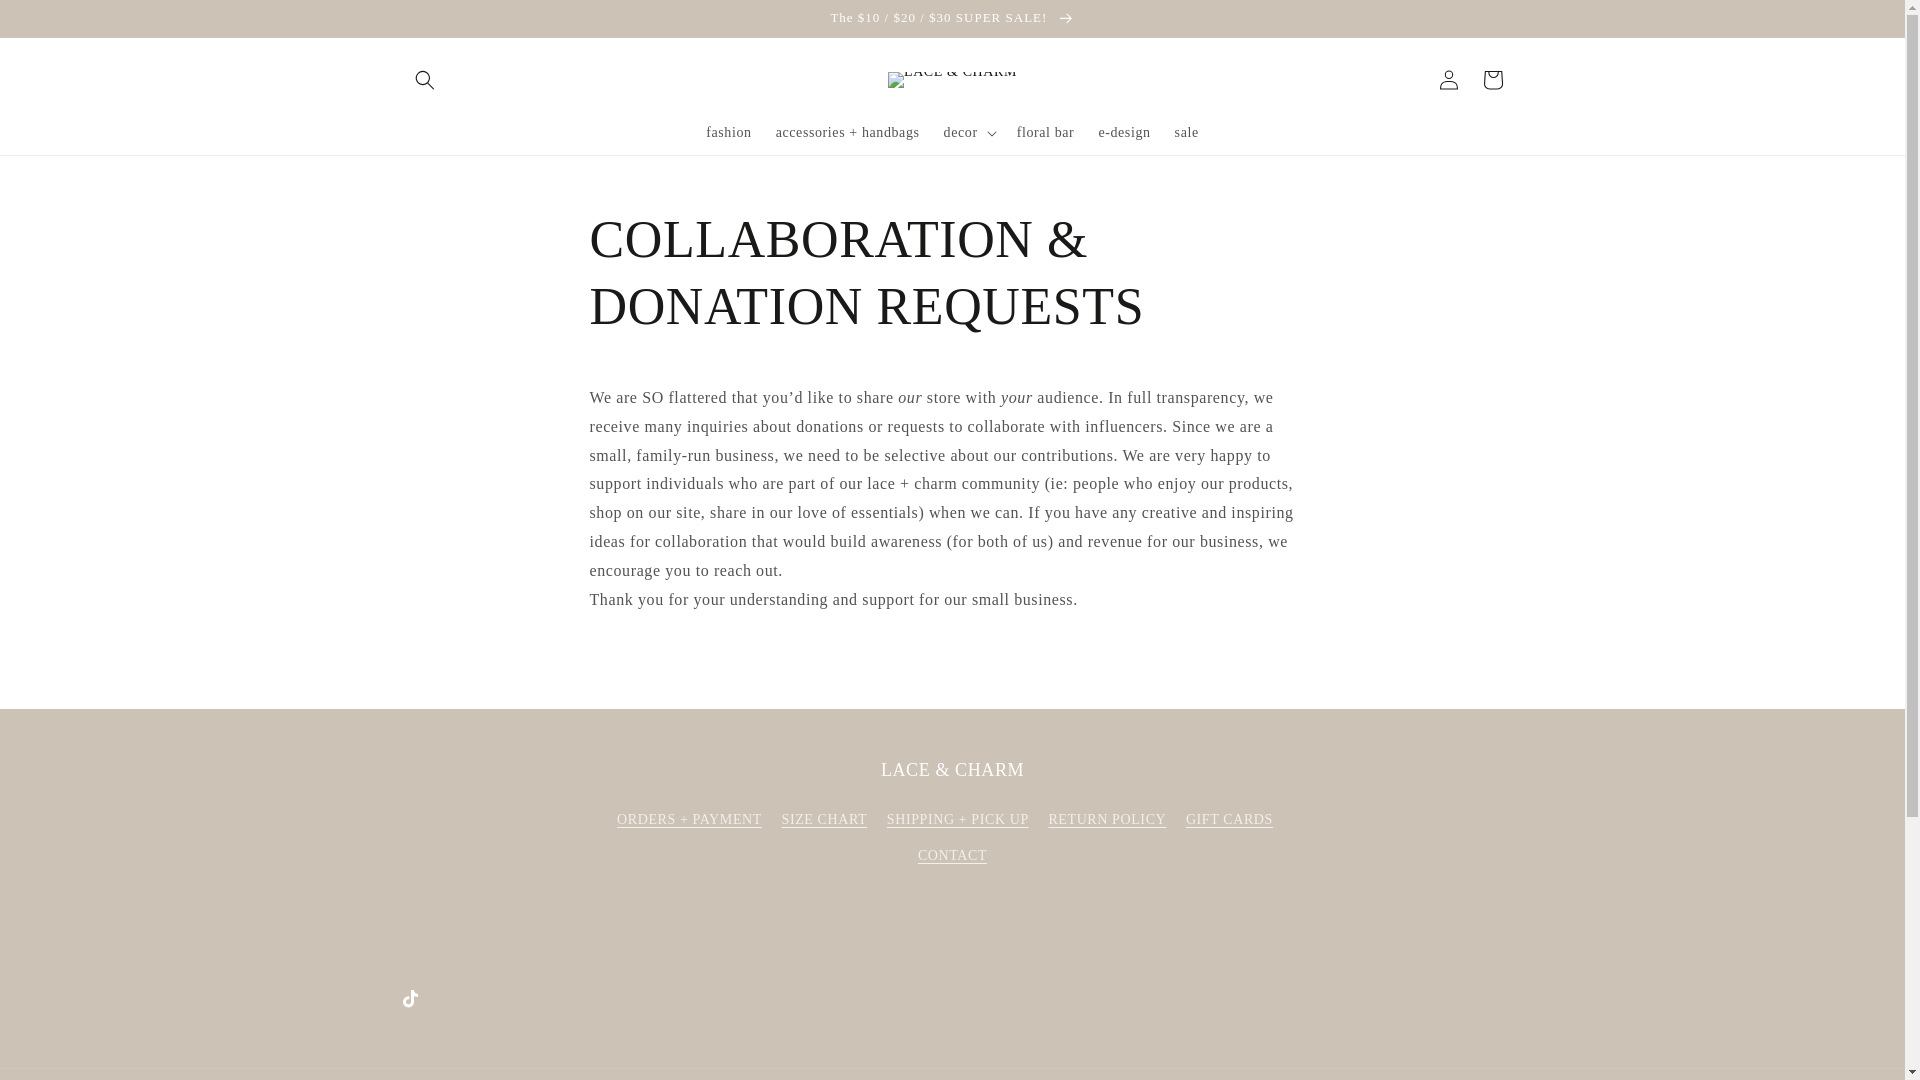  What do you see at coordinates (1124, 133) in the screenshot?
I see `e-design` at bounding box center [1124, 133].